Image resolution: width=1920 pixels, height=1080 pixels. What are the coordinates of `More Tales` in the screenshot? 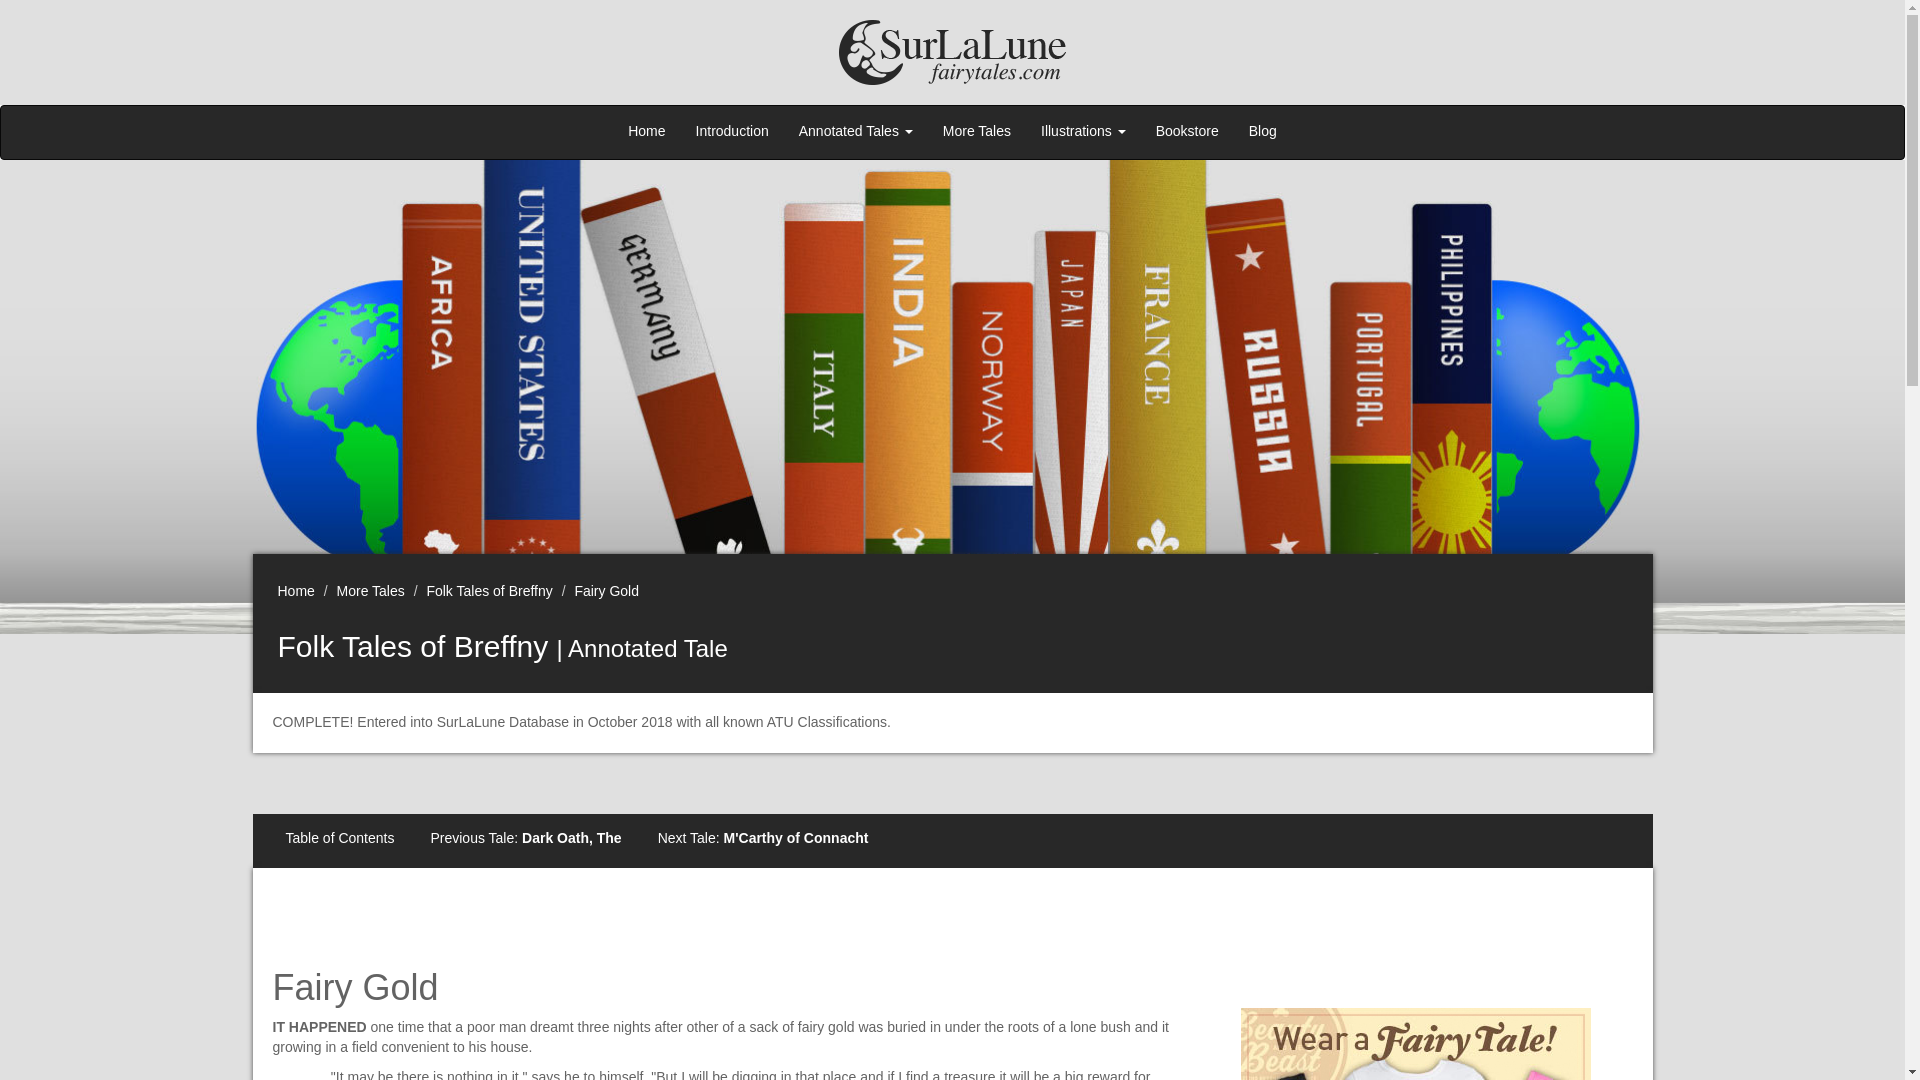 It's located at (976, 132).